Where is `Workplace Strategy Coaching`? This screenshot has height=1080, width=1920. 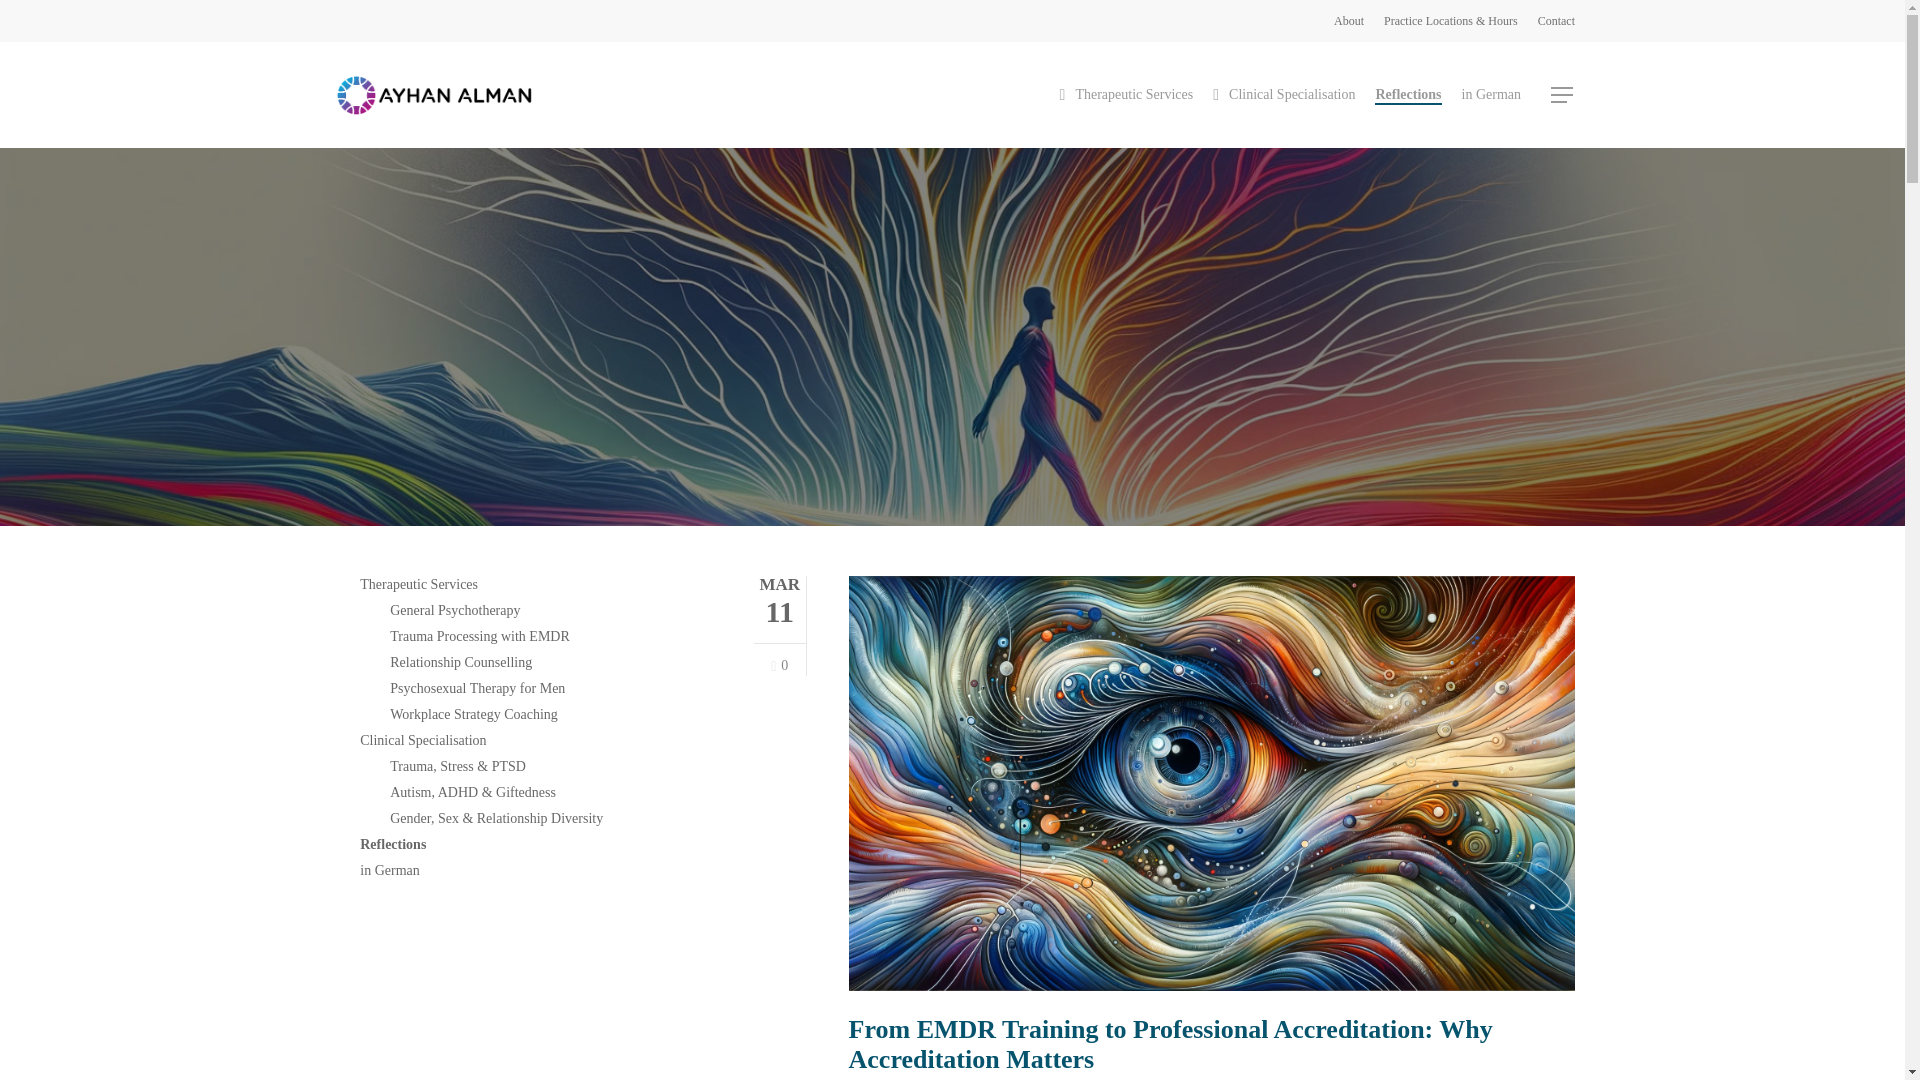 Workplace Strategy Coaching is located at coordinates (541, 714).